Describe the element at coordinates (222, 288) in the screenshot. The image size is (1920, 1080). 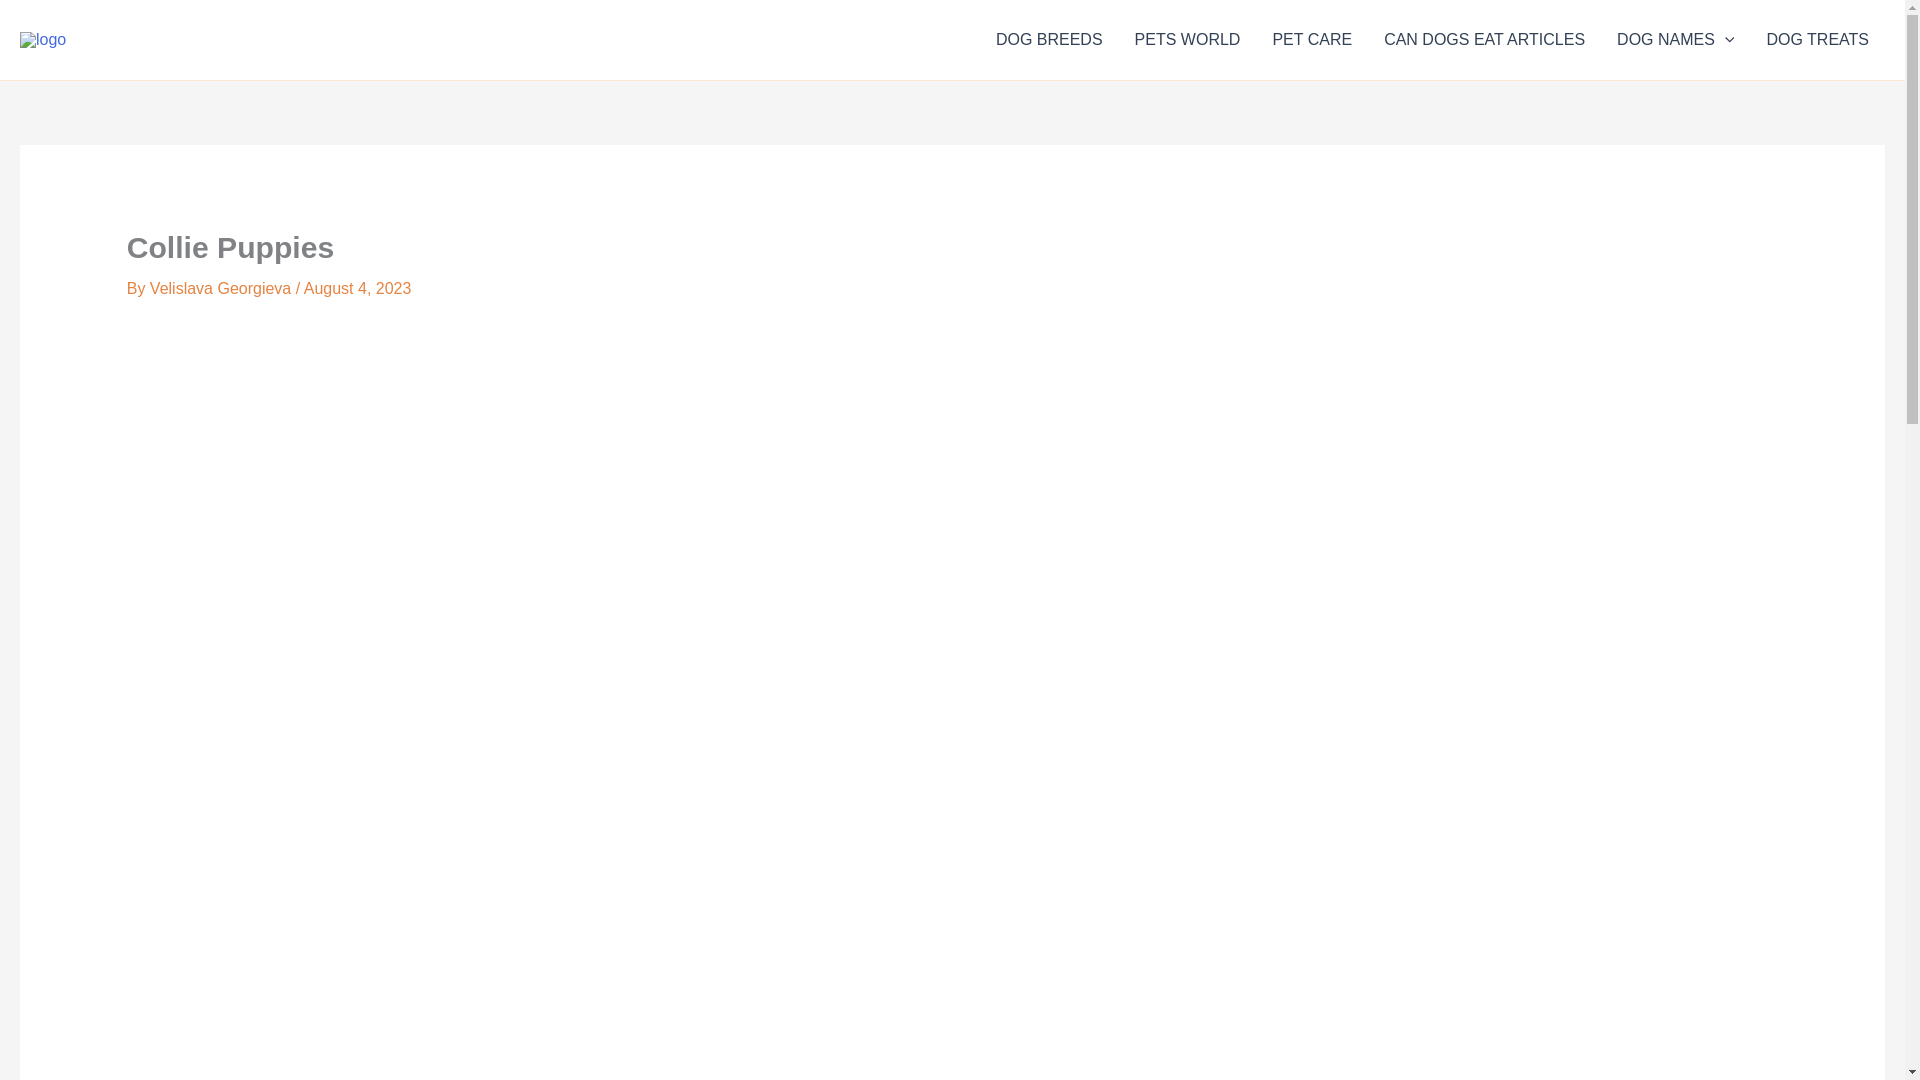
I see `View all posts by Velislava Georgieva` at that location.